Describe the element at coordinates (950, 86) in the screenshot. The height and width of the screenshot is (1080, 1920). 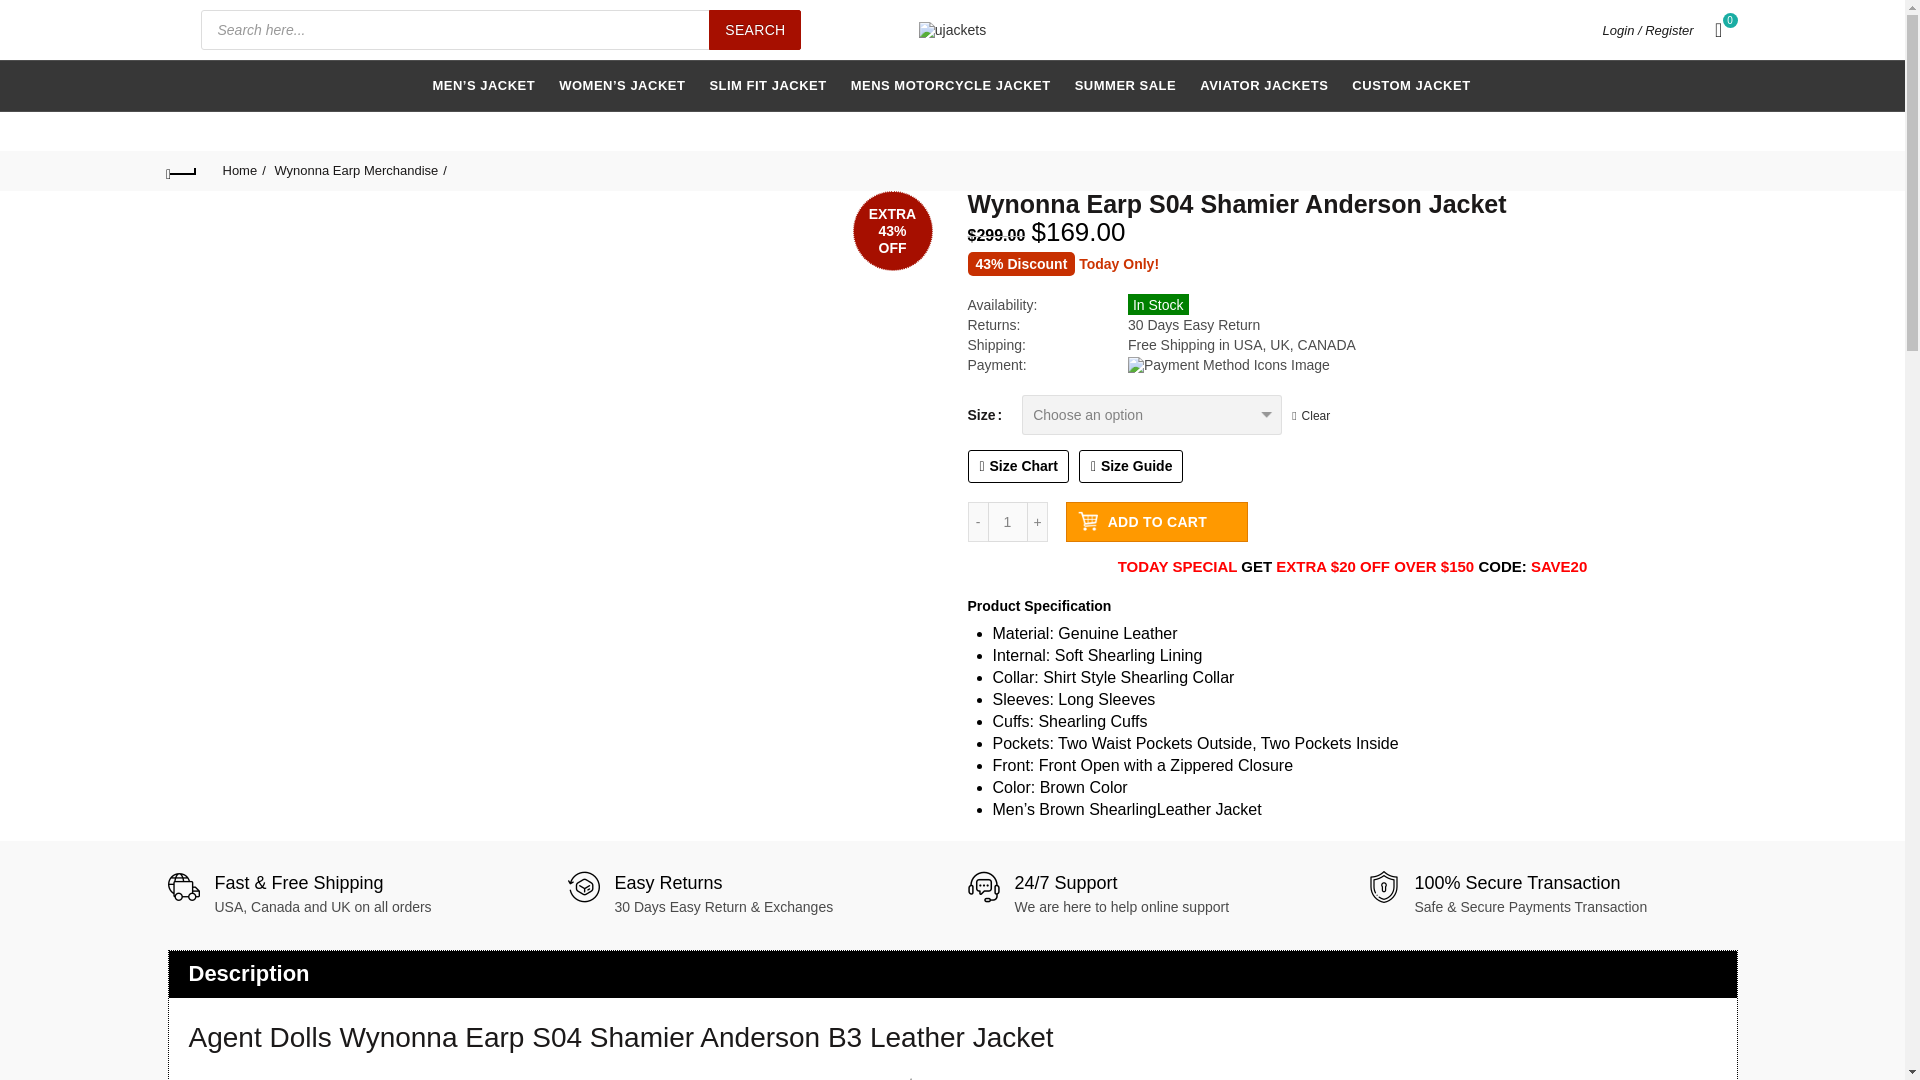
I see `MENS MOTORCYCLE JACKET` at that location.